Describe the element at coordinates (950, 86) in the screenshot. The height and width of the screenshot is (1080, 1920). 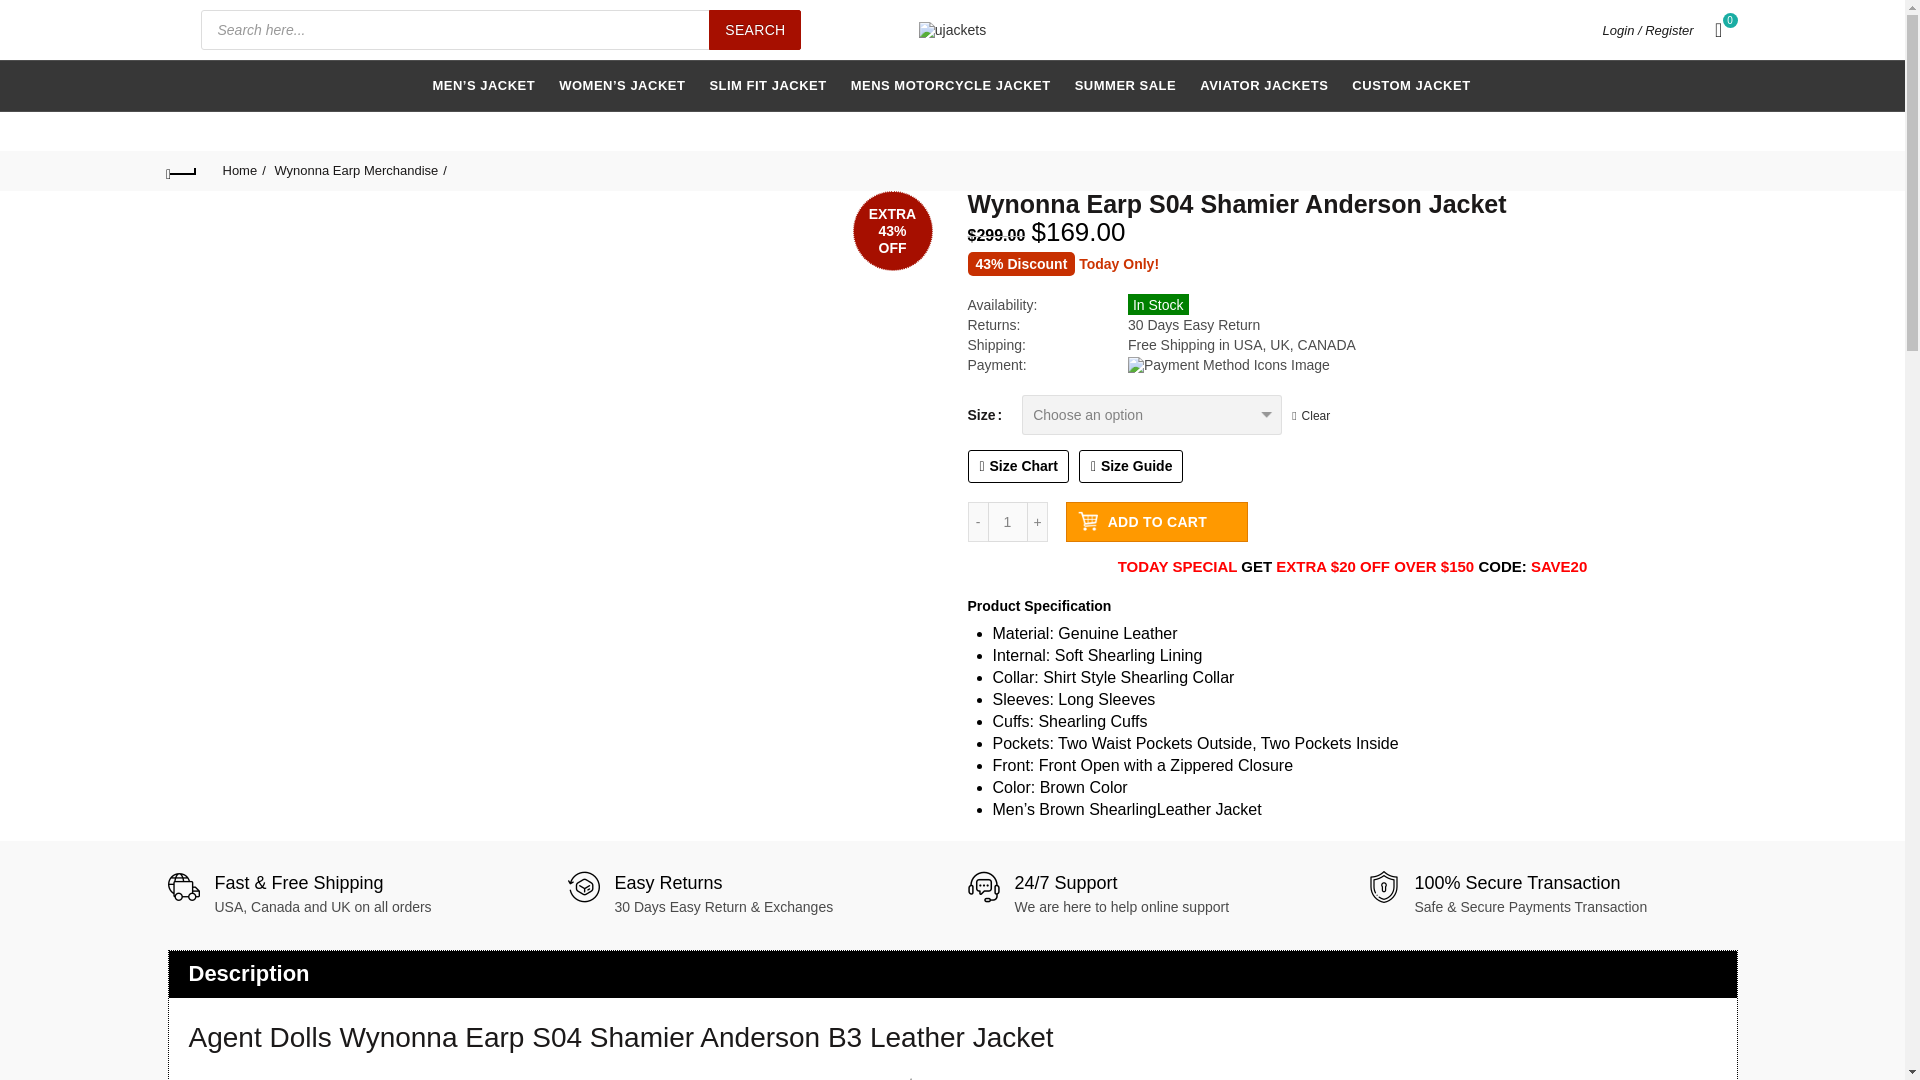
I see `MENS MOTORCYCLE JACKET` at that location.